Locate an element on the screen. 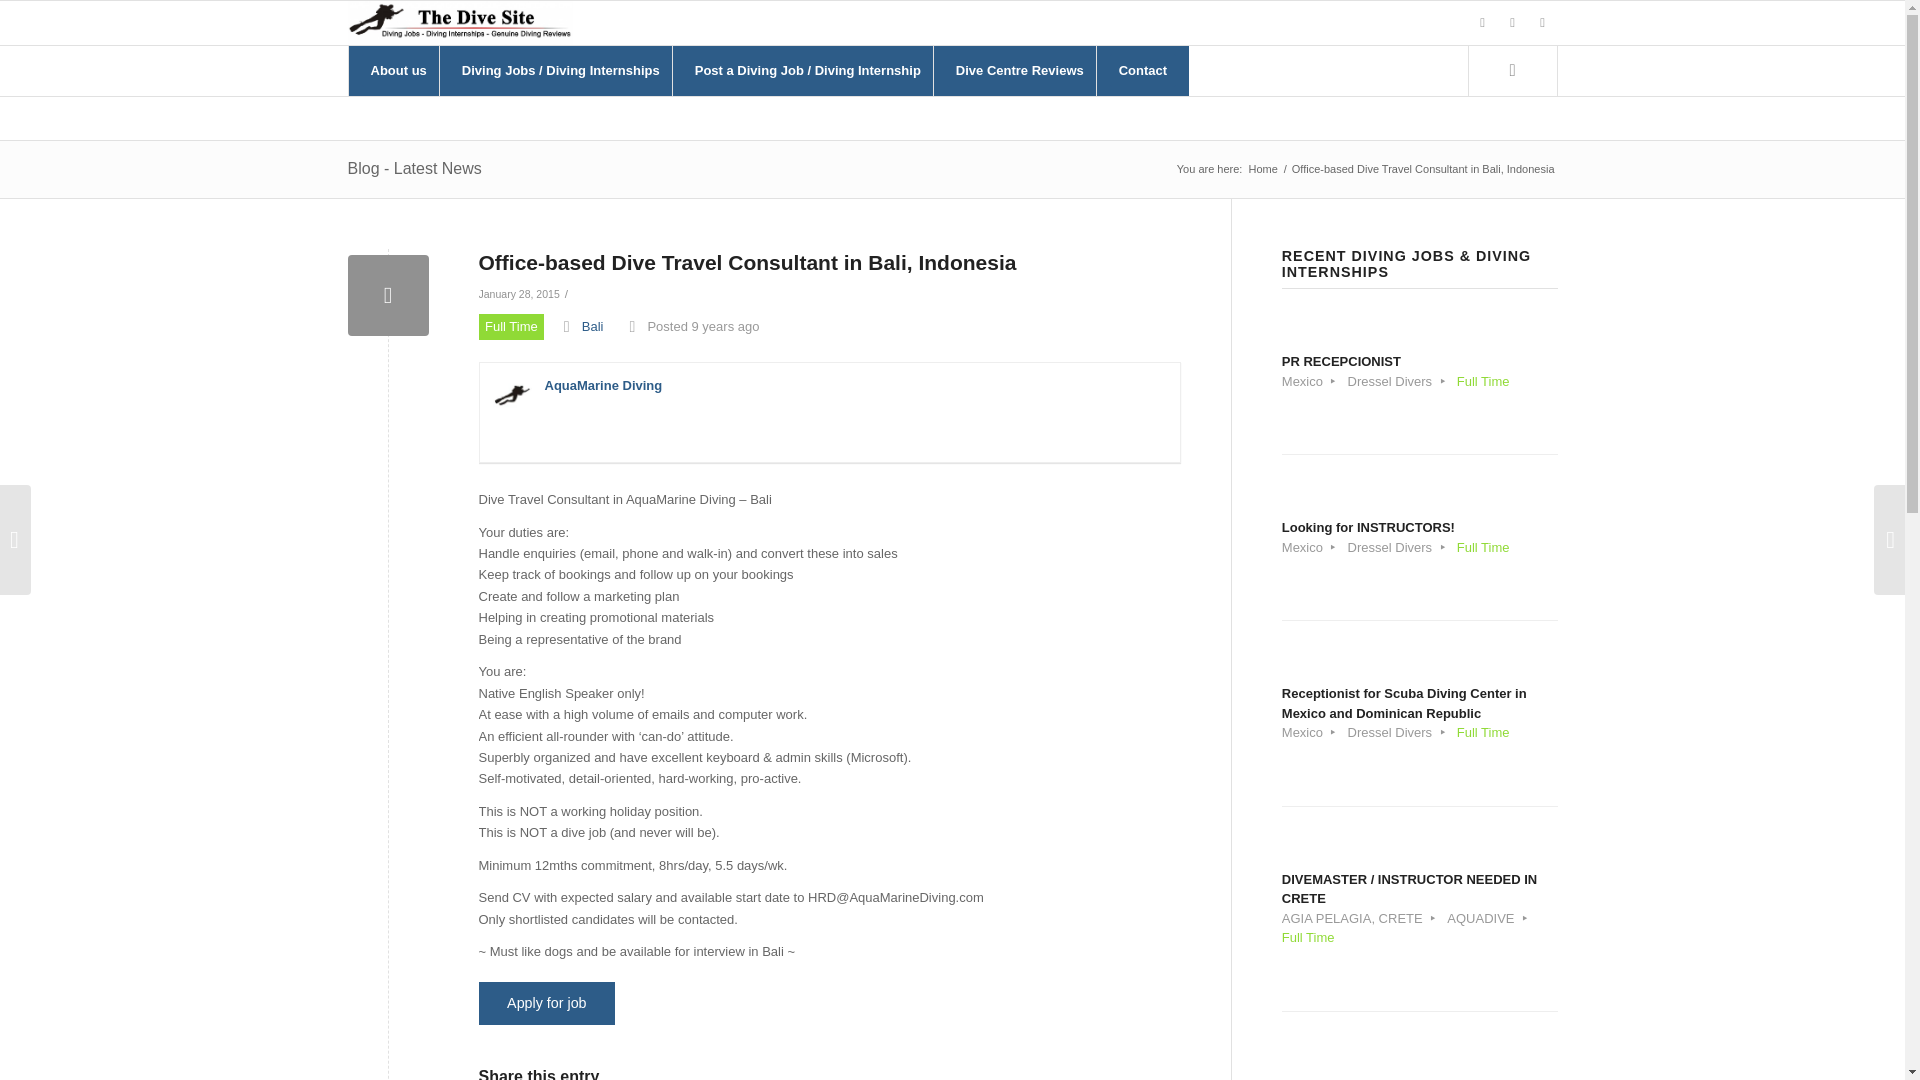 The width and height of the screenshot is (1920, 1080). About us is located at coordinates (746, 262).